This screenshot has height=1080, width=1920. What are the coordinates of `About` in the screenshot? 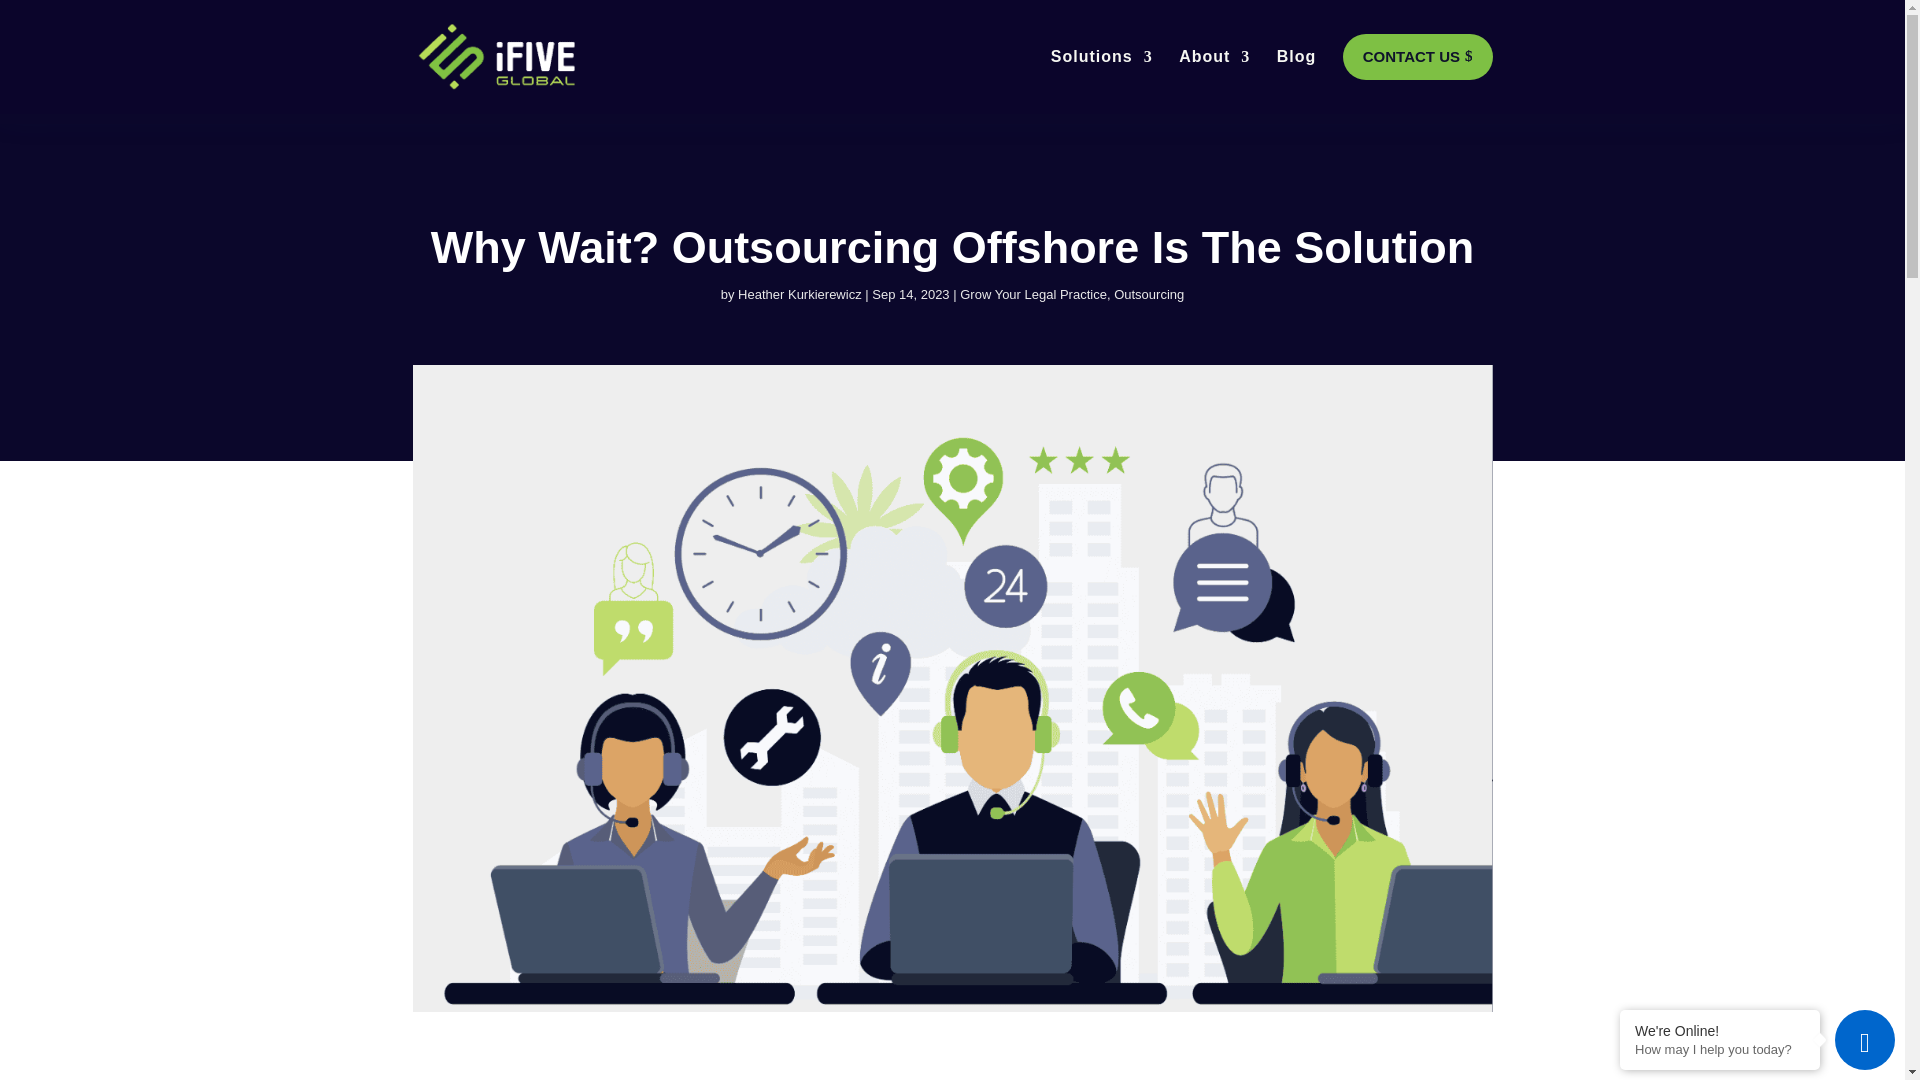 It's located at (1214, 78).